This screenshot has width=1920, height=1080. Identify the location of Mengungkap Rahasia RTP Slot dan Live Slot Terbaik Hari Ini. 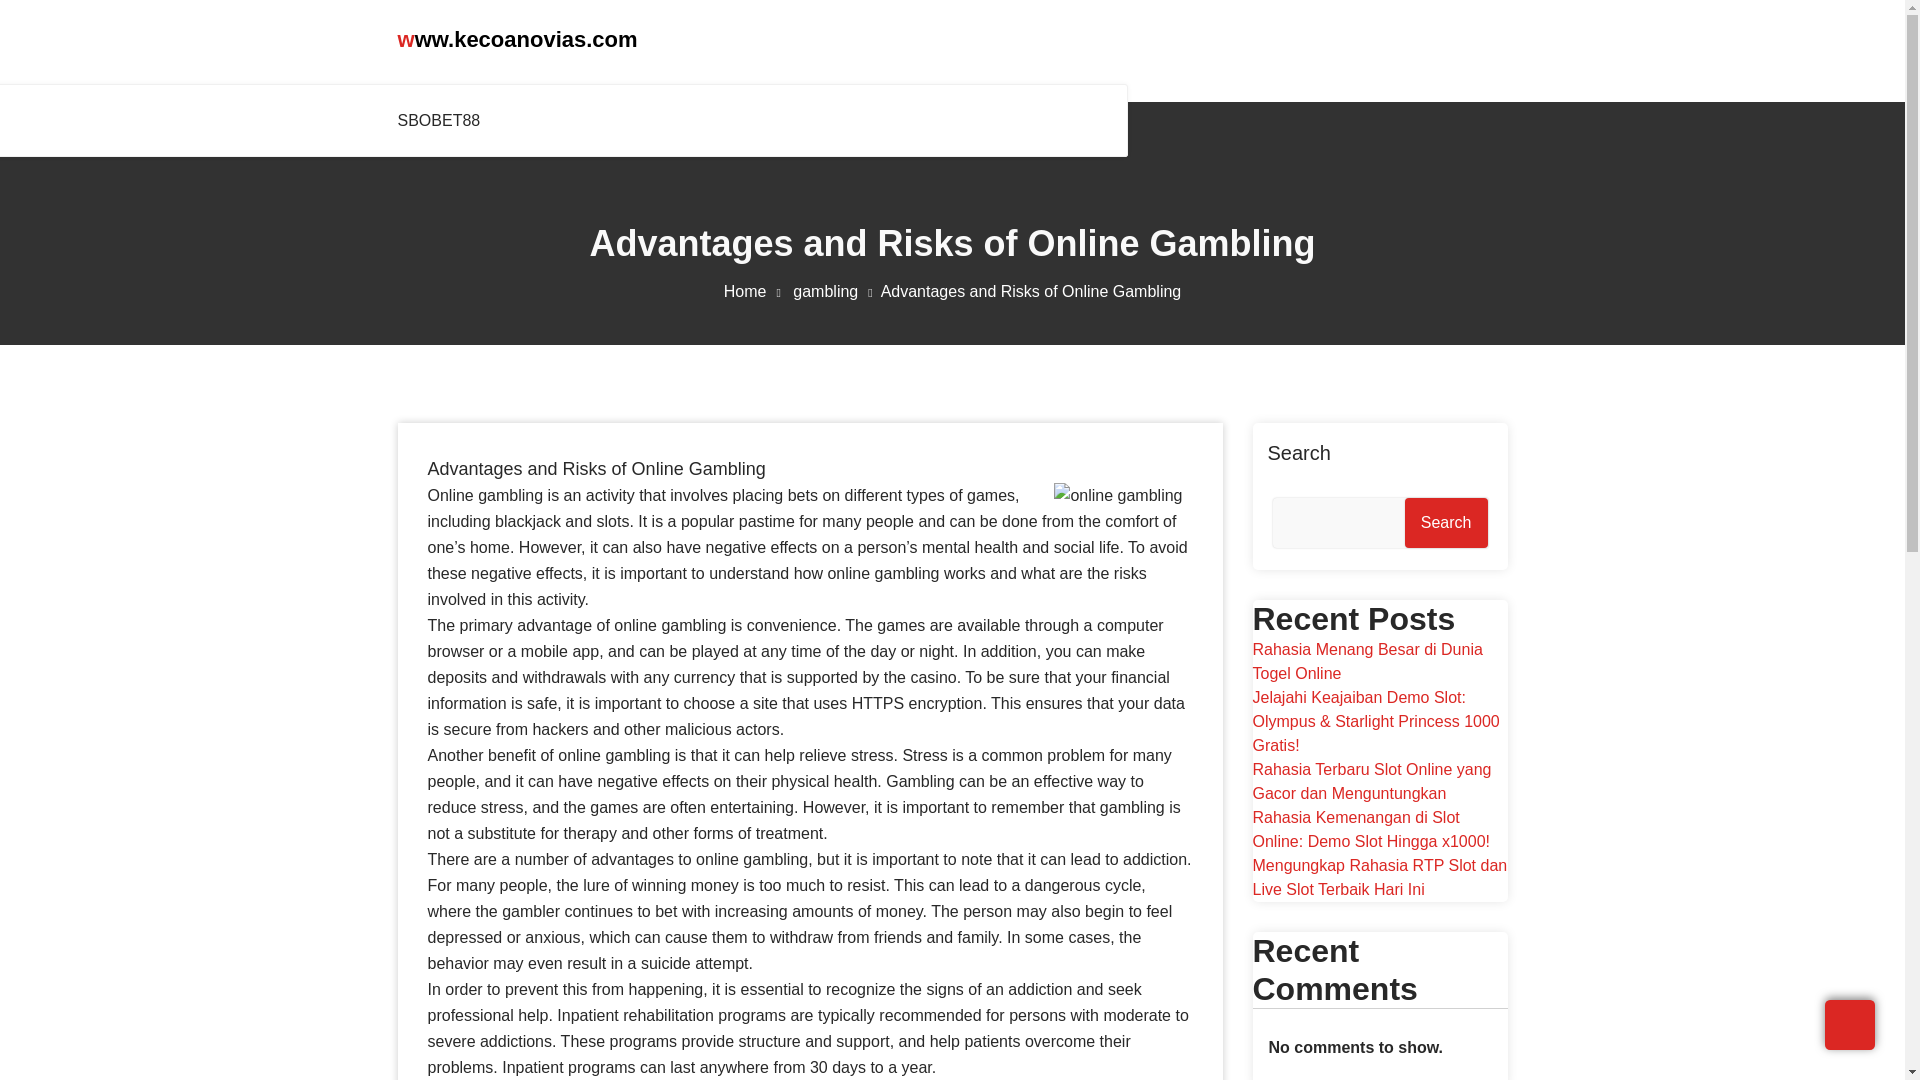
(1379, 877).